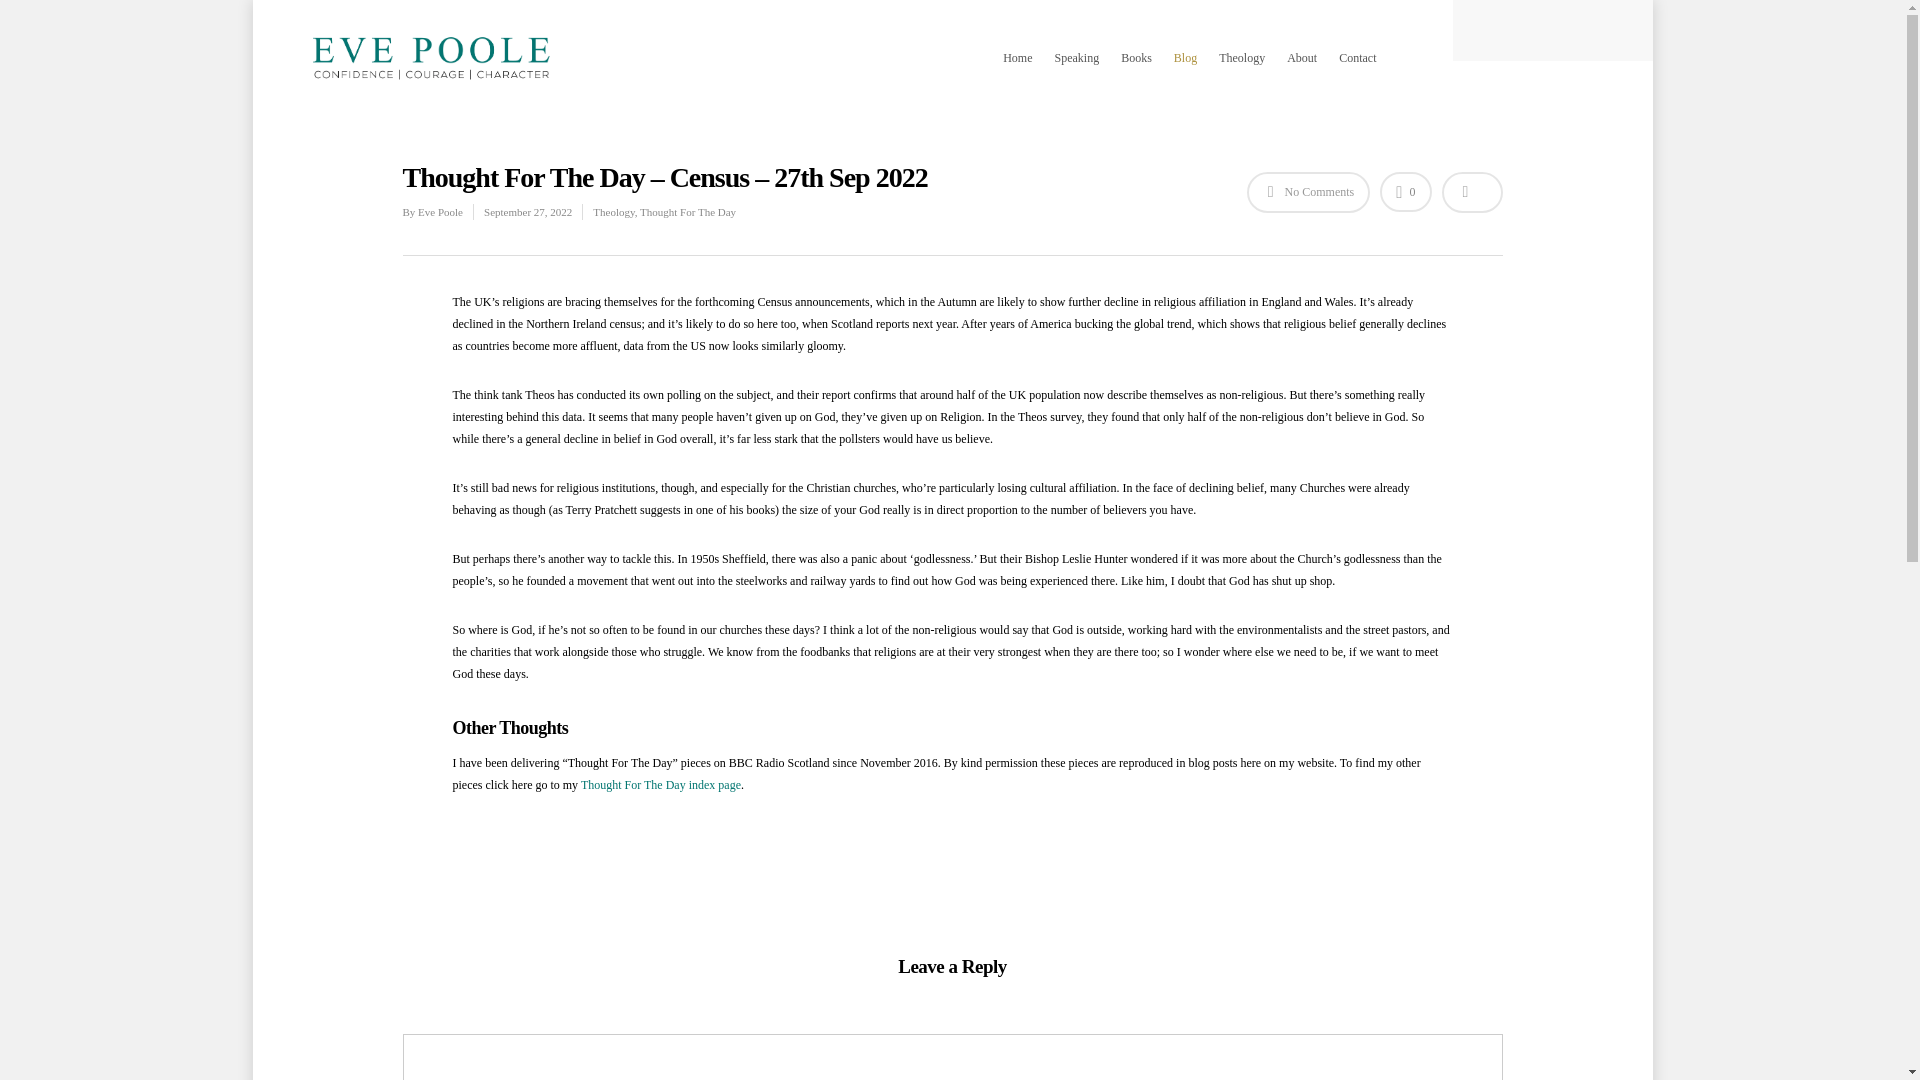  What do you see at coordinates (1017, 72) in the screenshot?
I see `Home` at bounding box center [1017, 72].